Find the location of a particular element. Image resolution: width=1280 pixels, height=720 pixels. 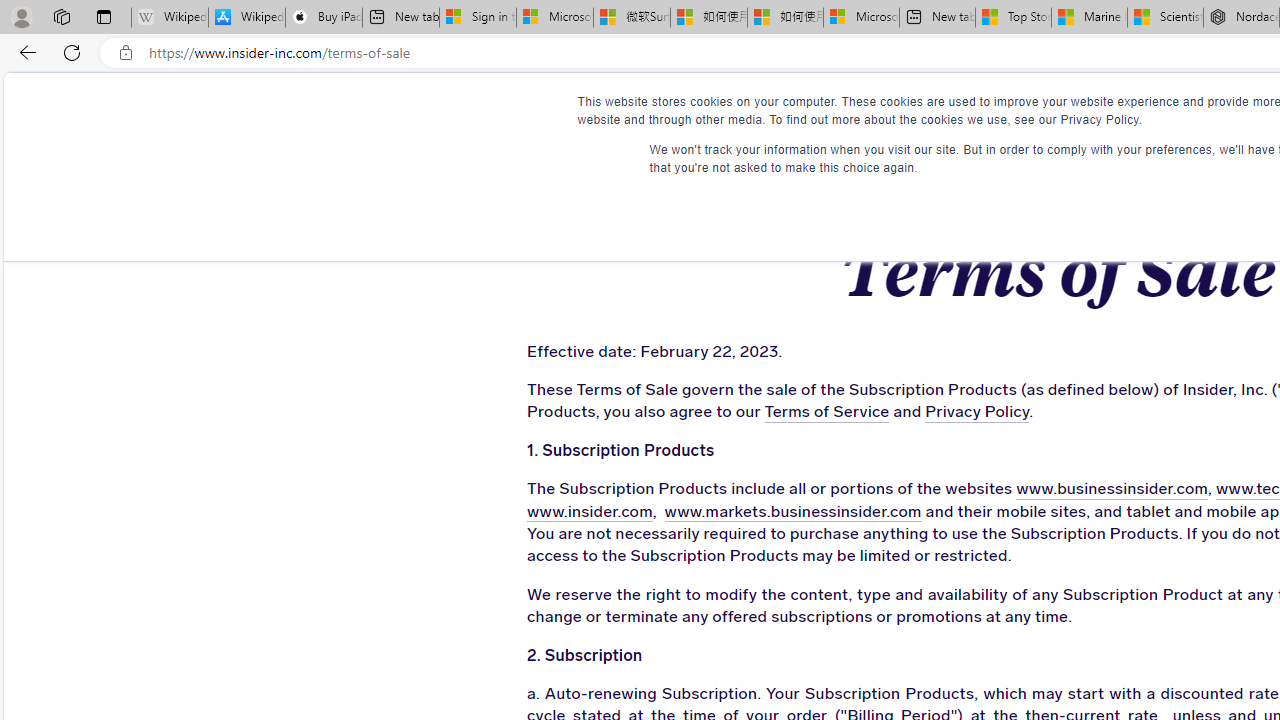

WHAT WE DO is located at coordinates (458, 110).